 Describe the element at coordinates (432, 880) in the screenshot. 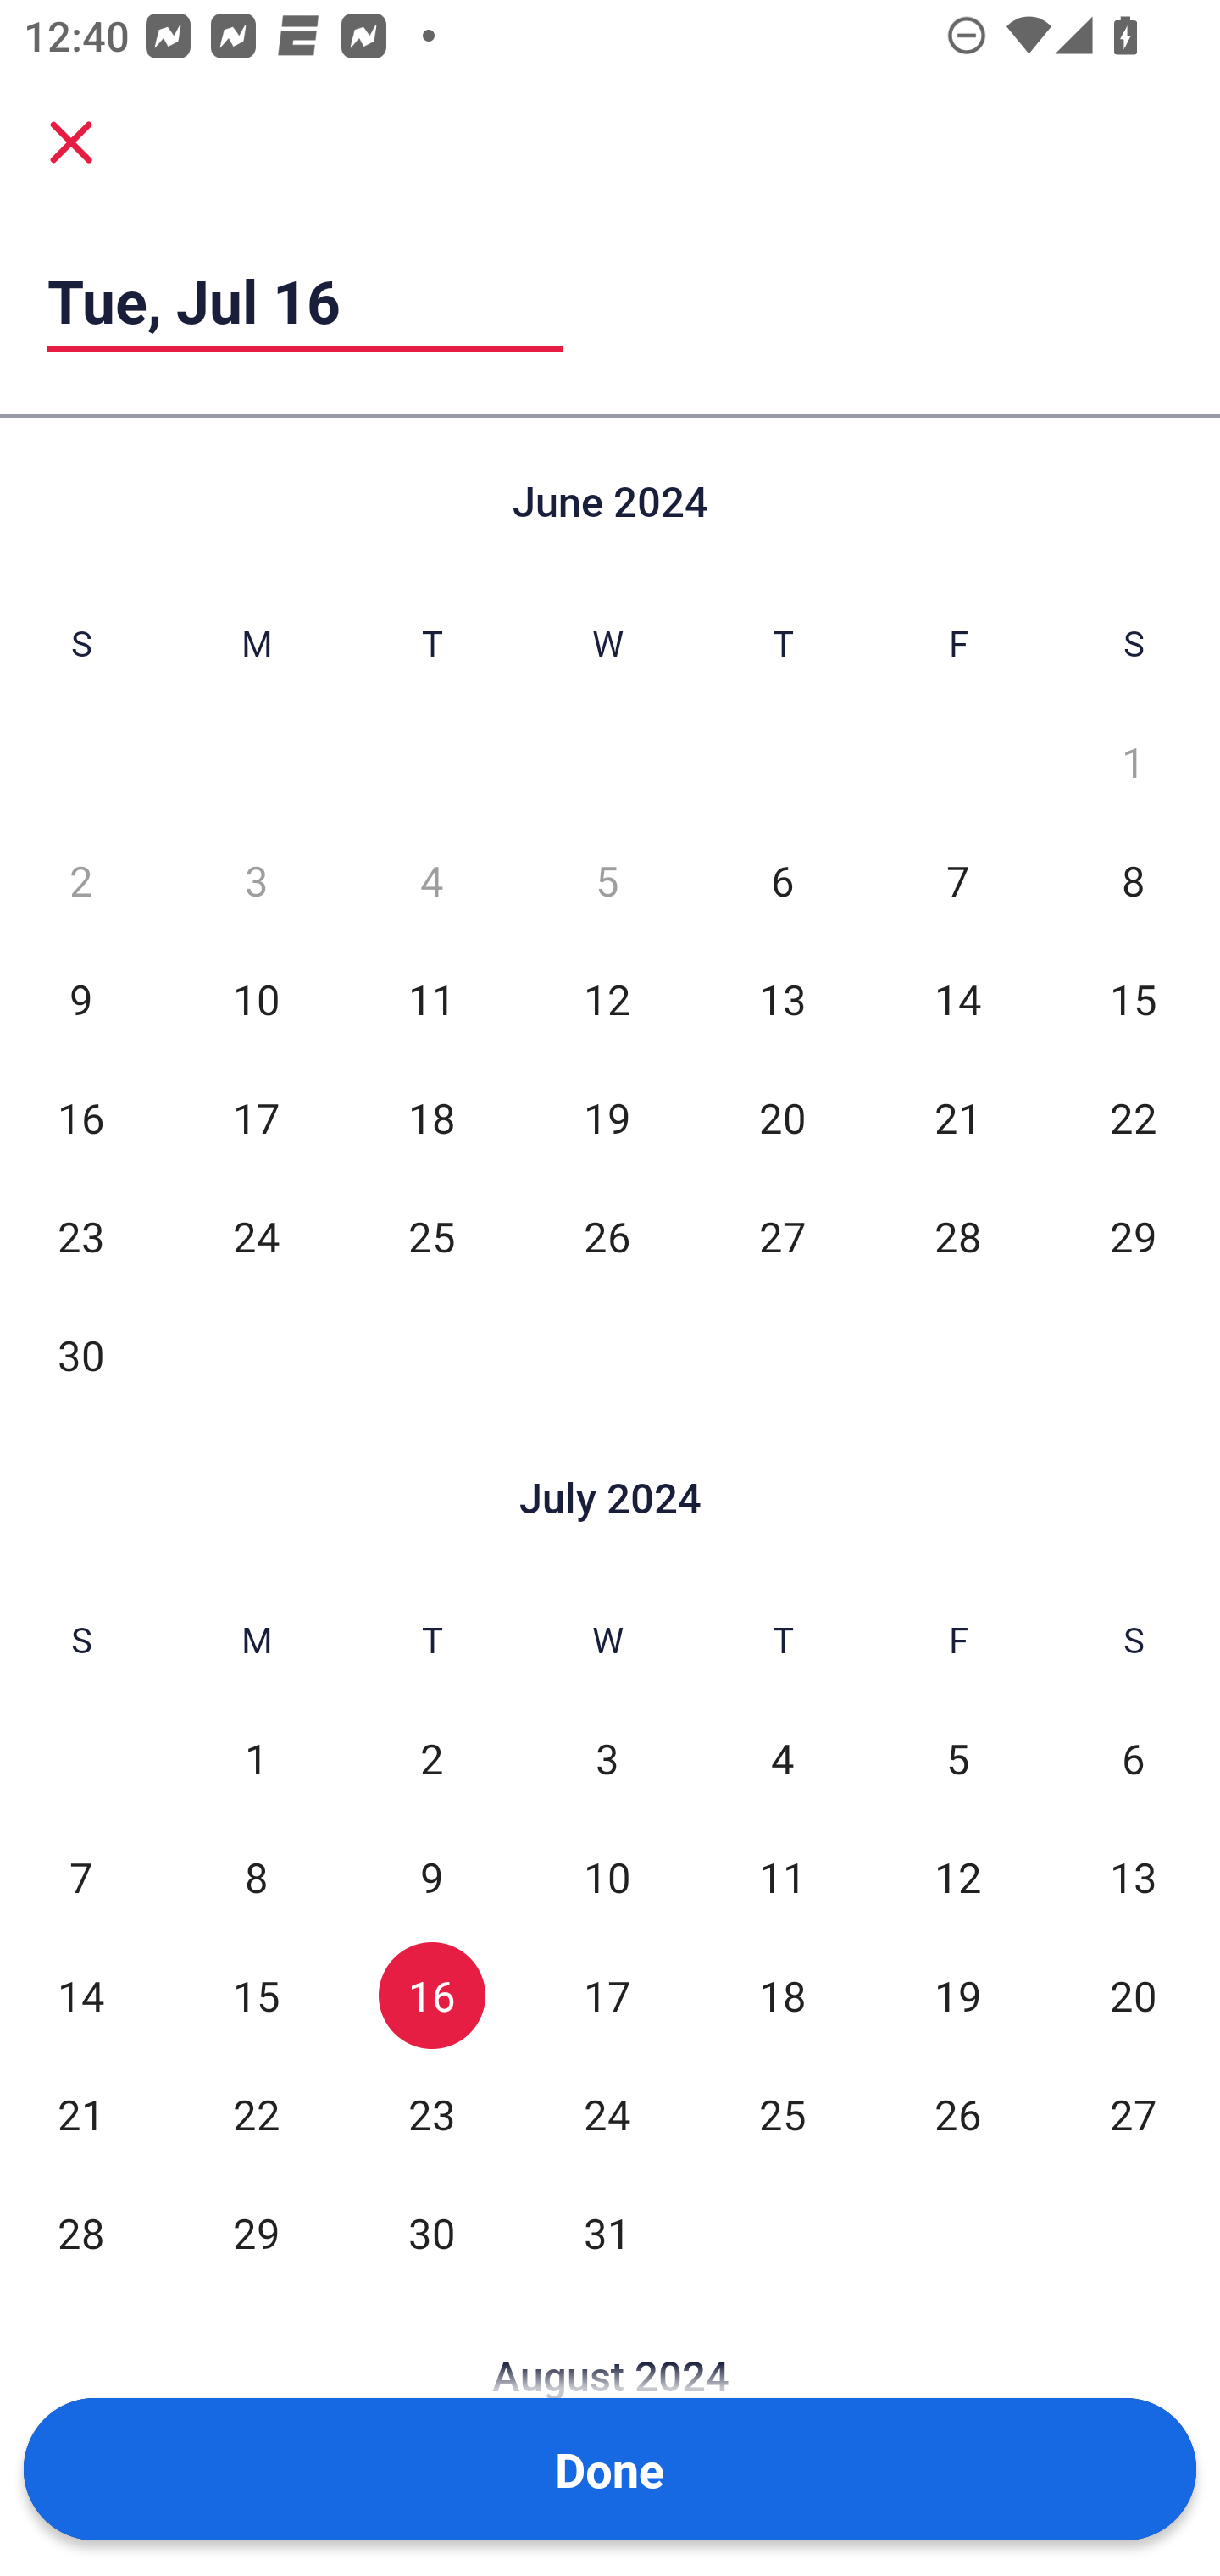

I see `4 Tue, Jun 4, Not Selected` at that location.